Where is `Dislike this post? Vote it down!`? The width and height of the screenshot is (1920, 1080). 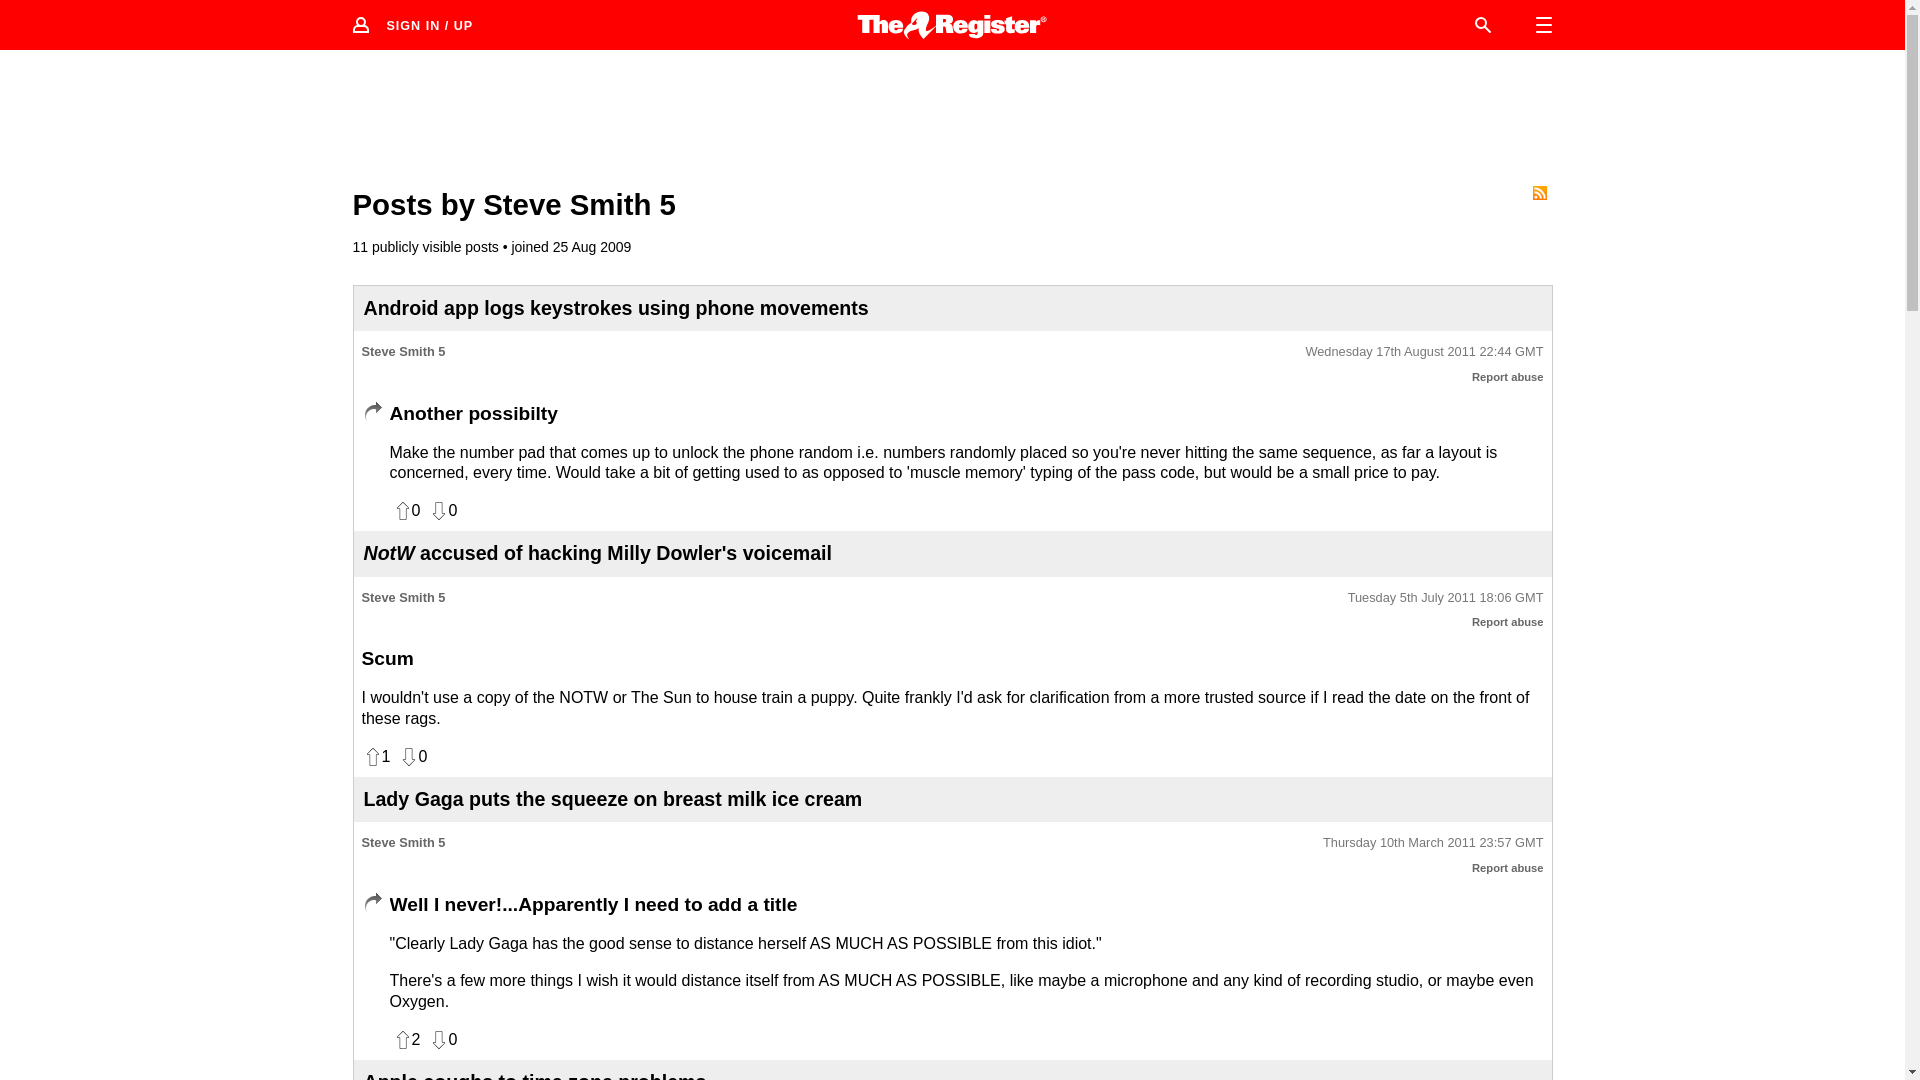
Dislike this post? Vote it down! is located at coordinates (442, 510).